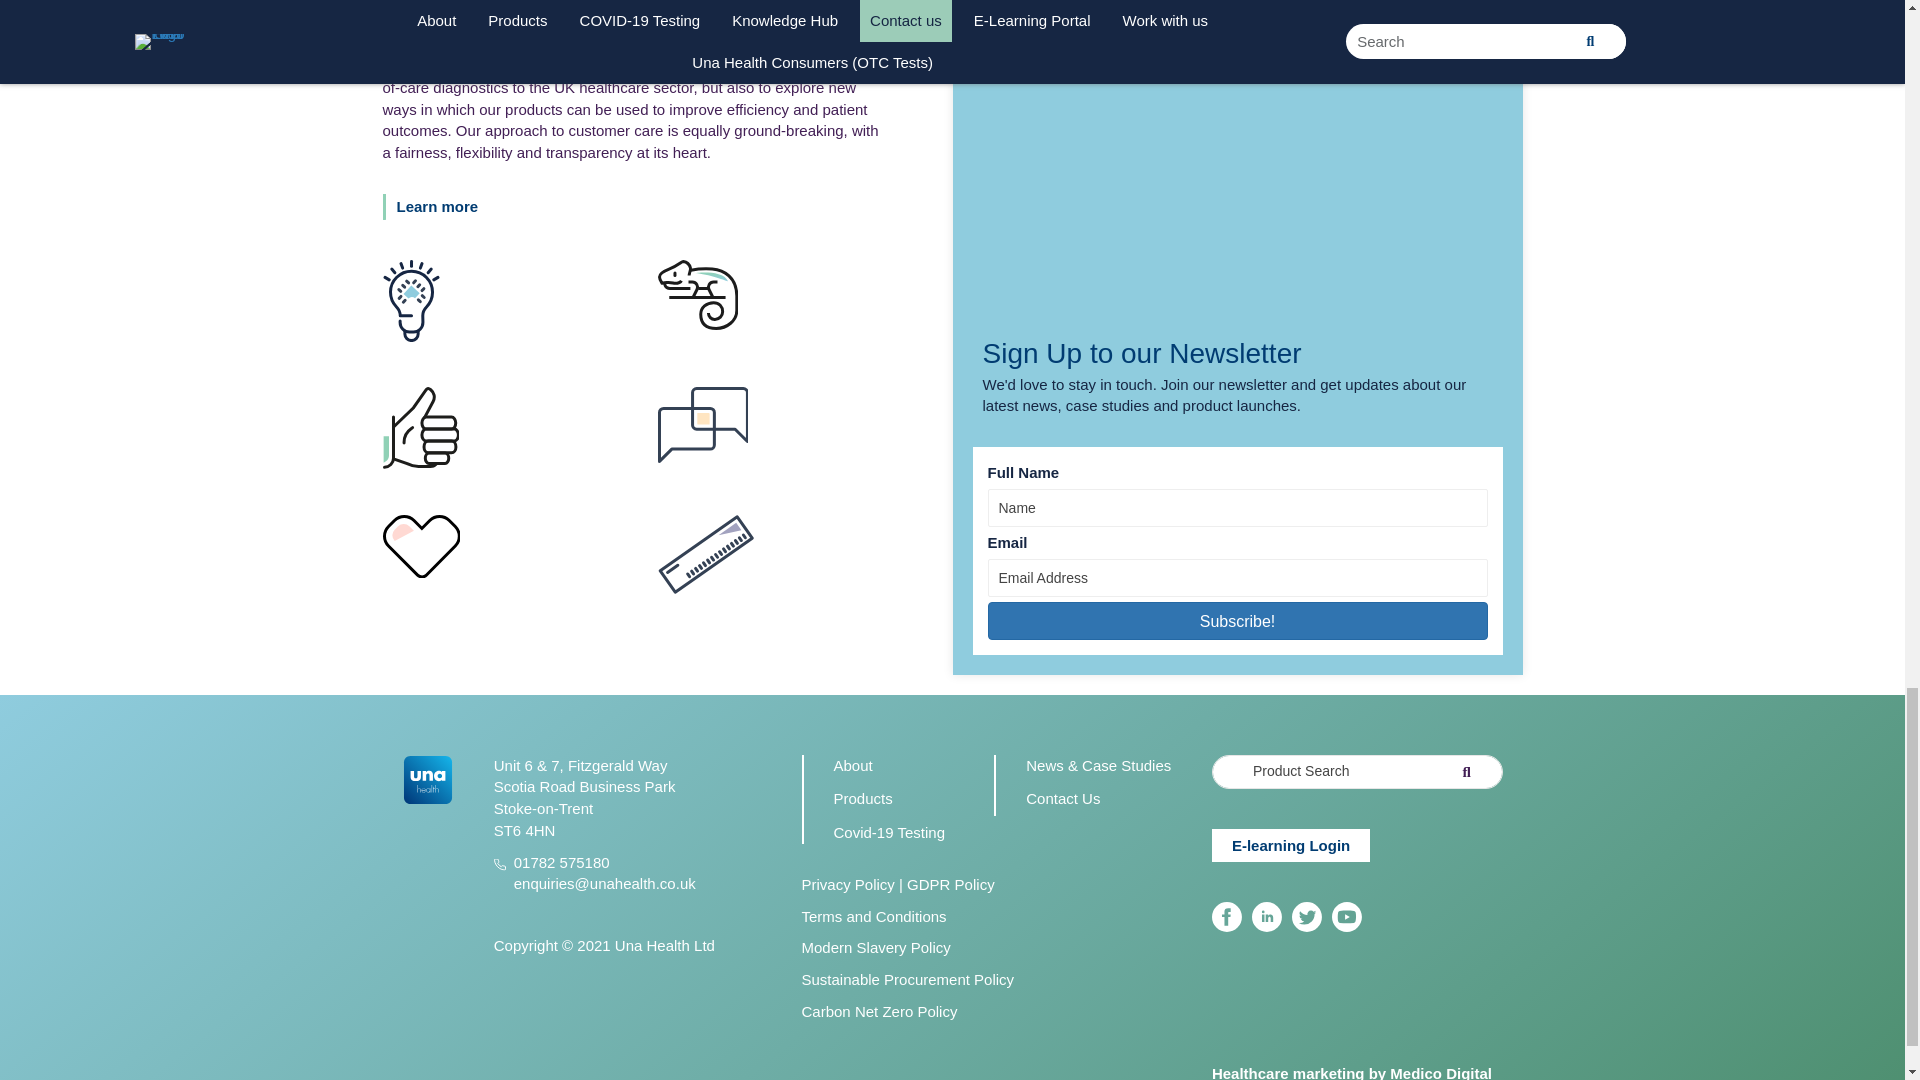  I want to click on GDPR Policy, so click(950, 884).